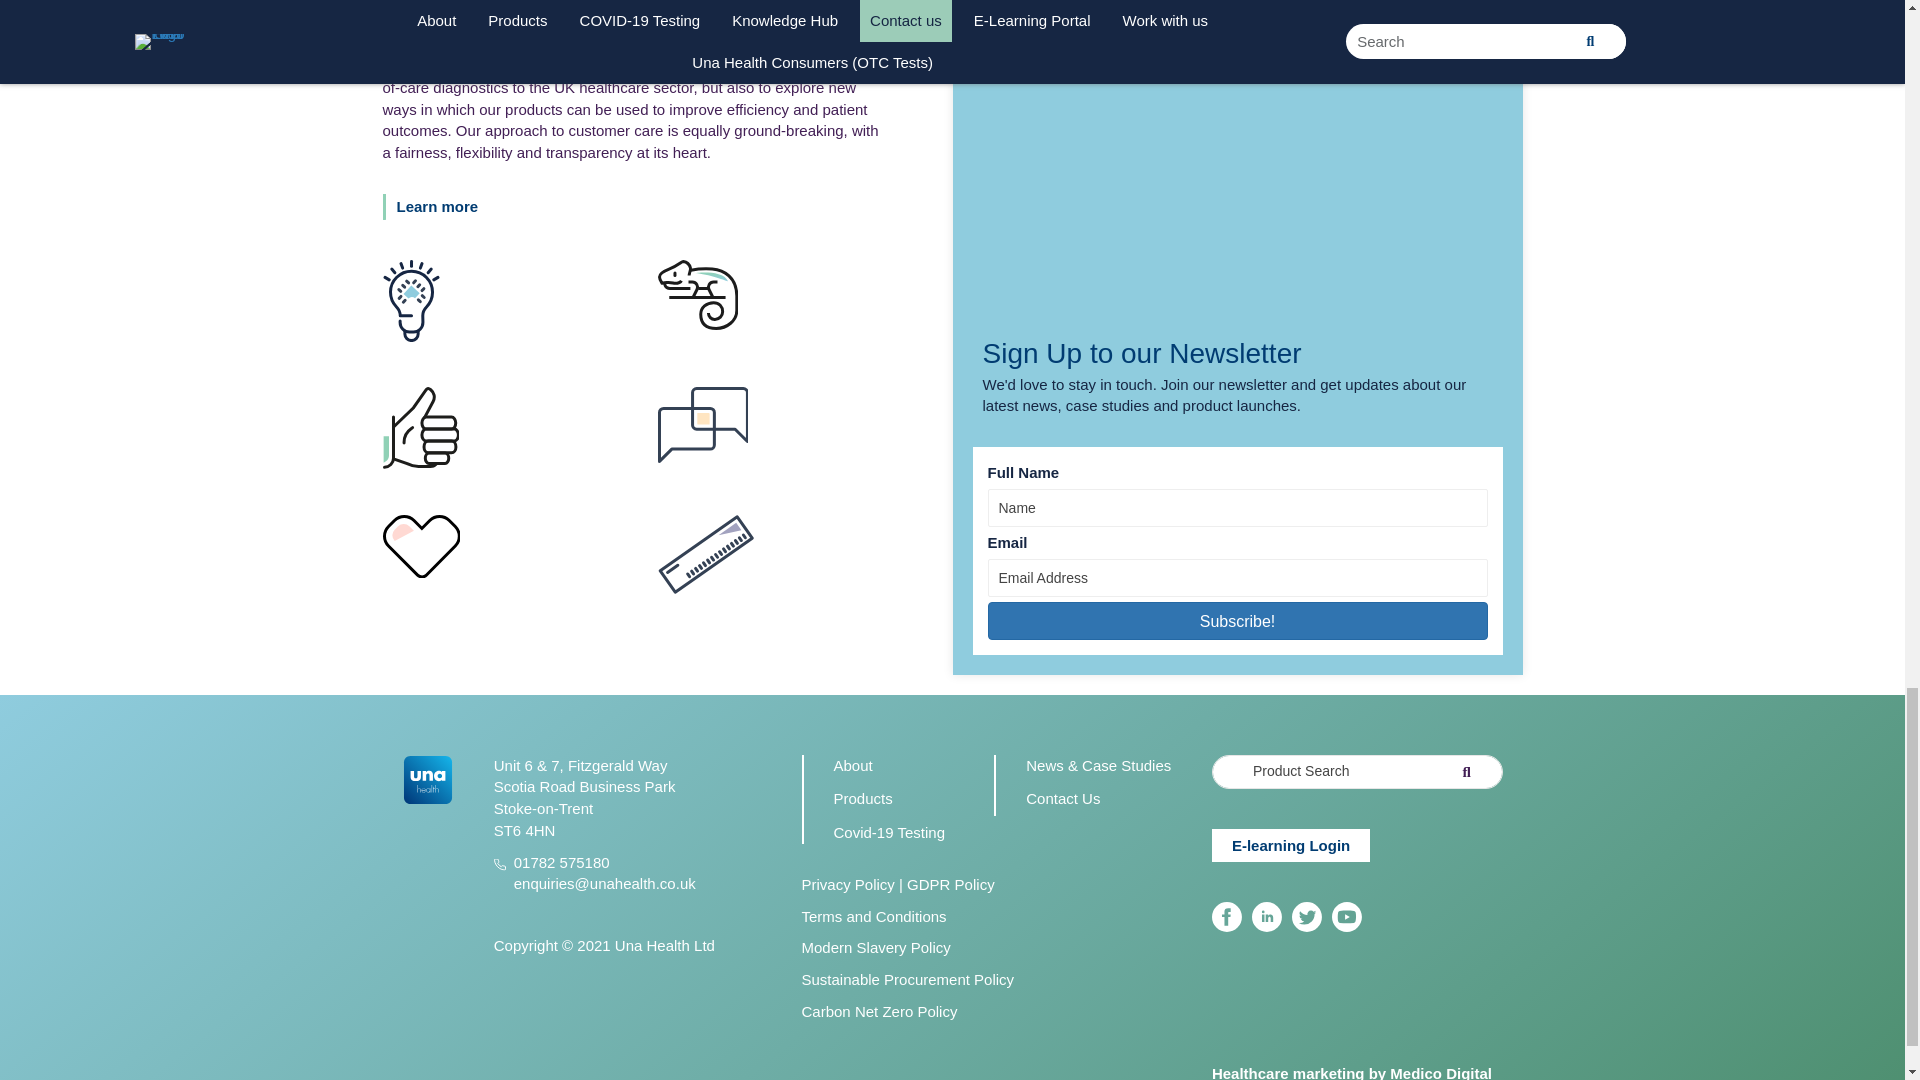  I want to click on GDPR Policy, so click(950, 884).